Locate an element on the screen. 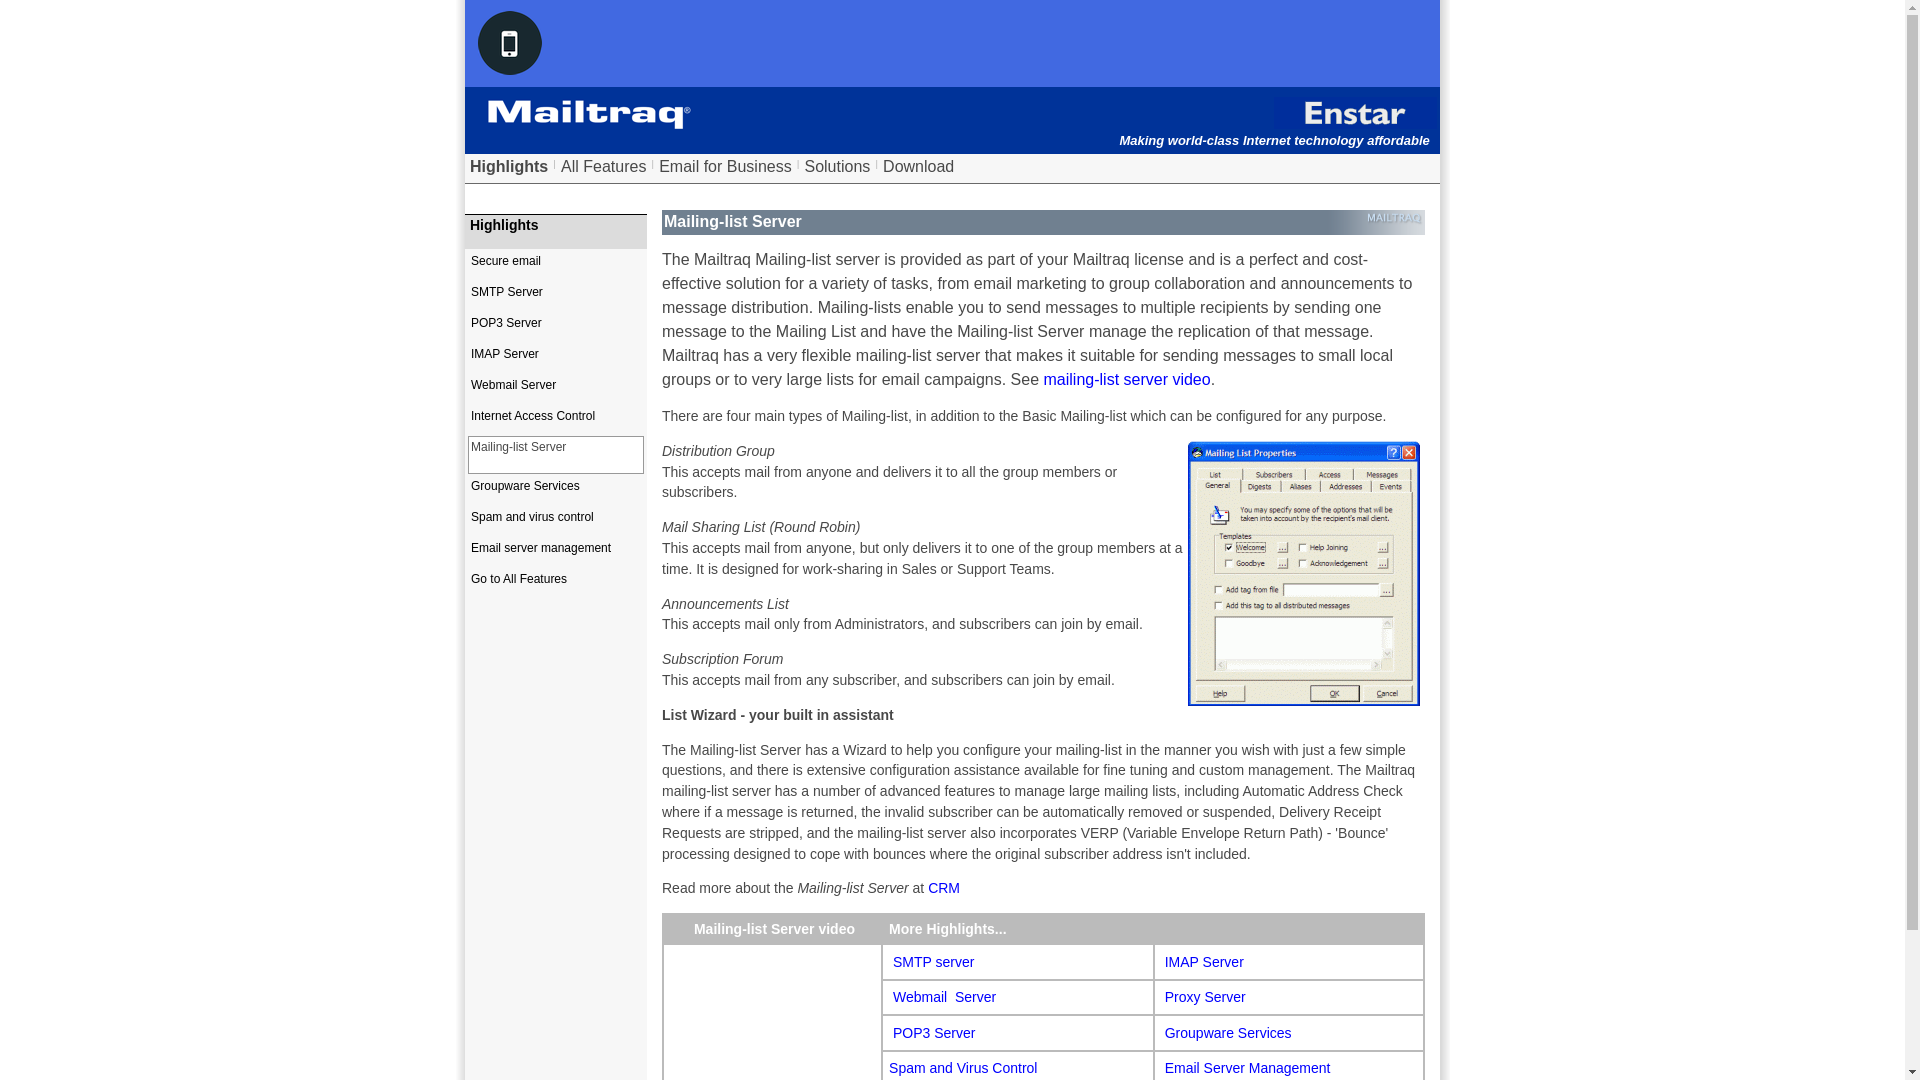  Highlights is located at coordinates (508, 166).